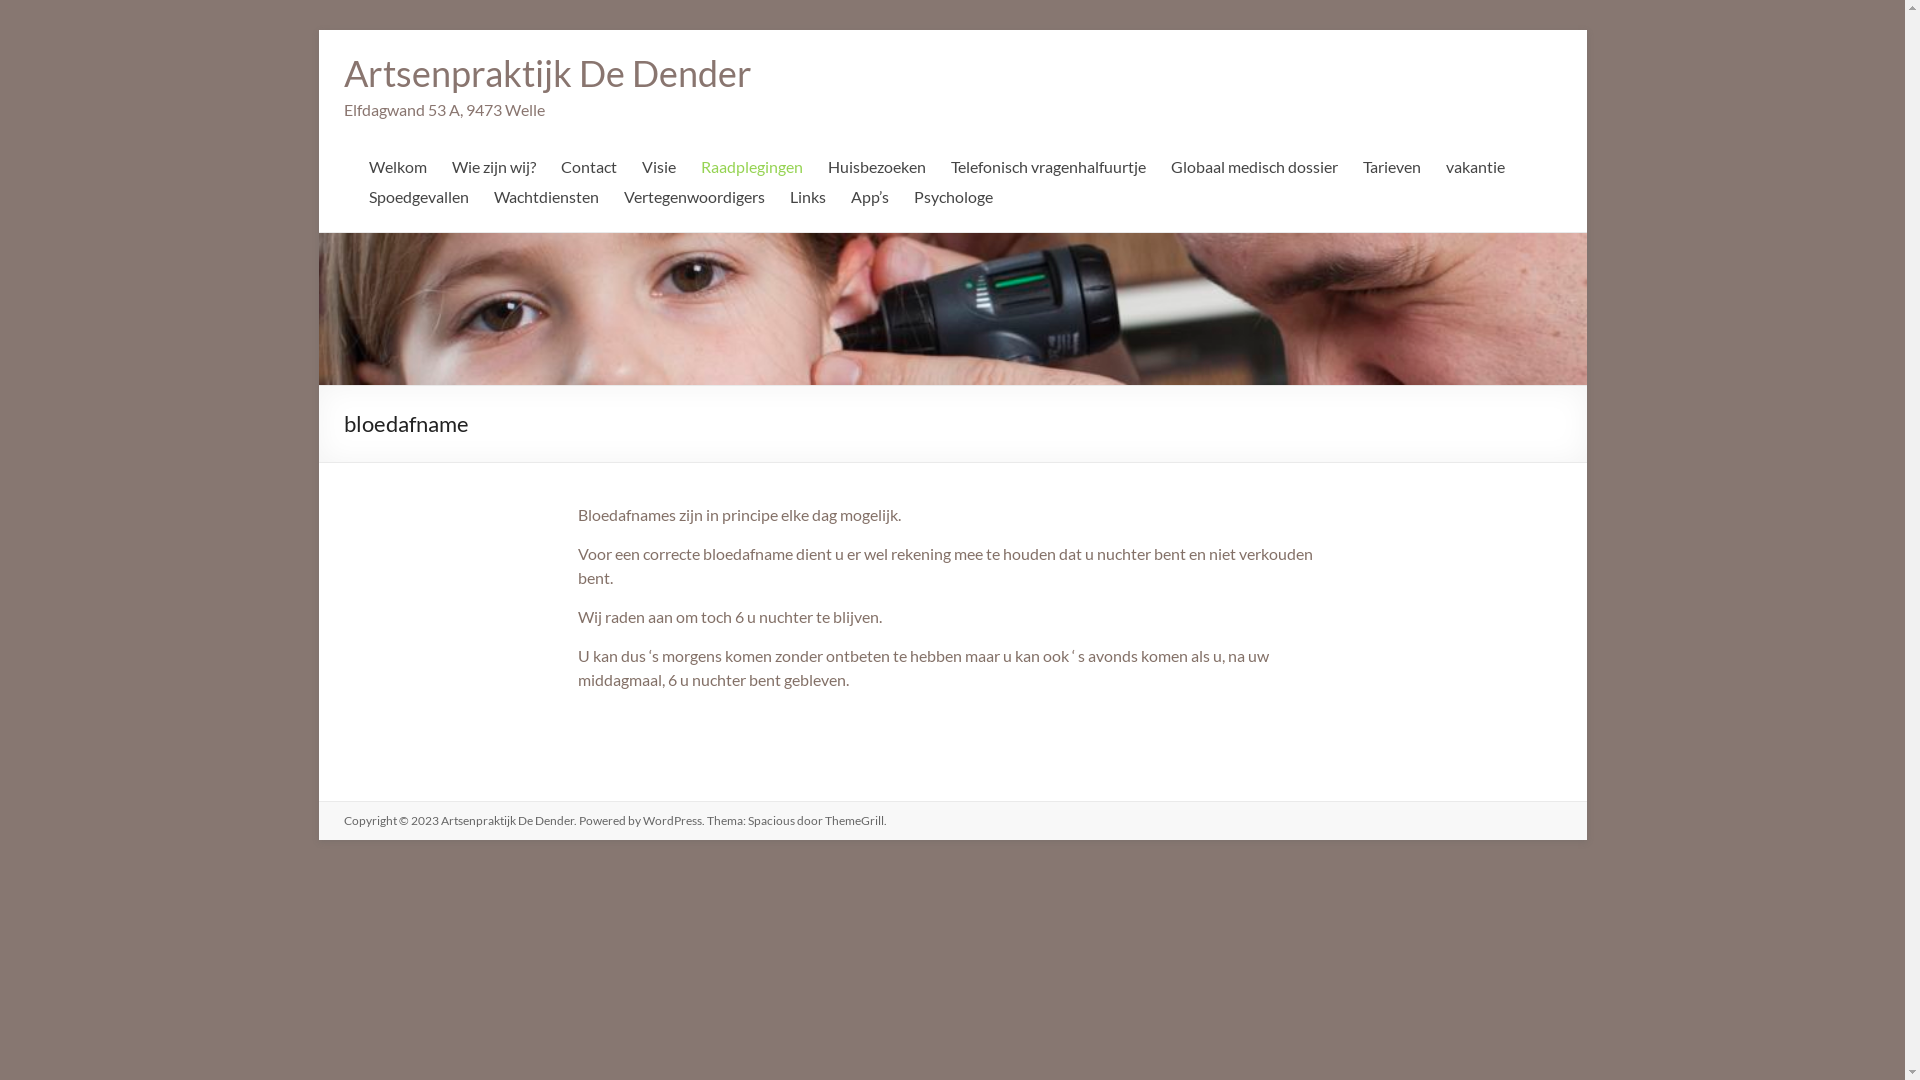 The height and width of the screenshot is (1080, 1920). What do you see at coordinates (854, 820) in the screenshot?
I see `ThemeGrill` at bounding box center [854, 820].